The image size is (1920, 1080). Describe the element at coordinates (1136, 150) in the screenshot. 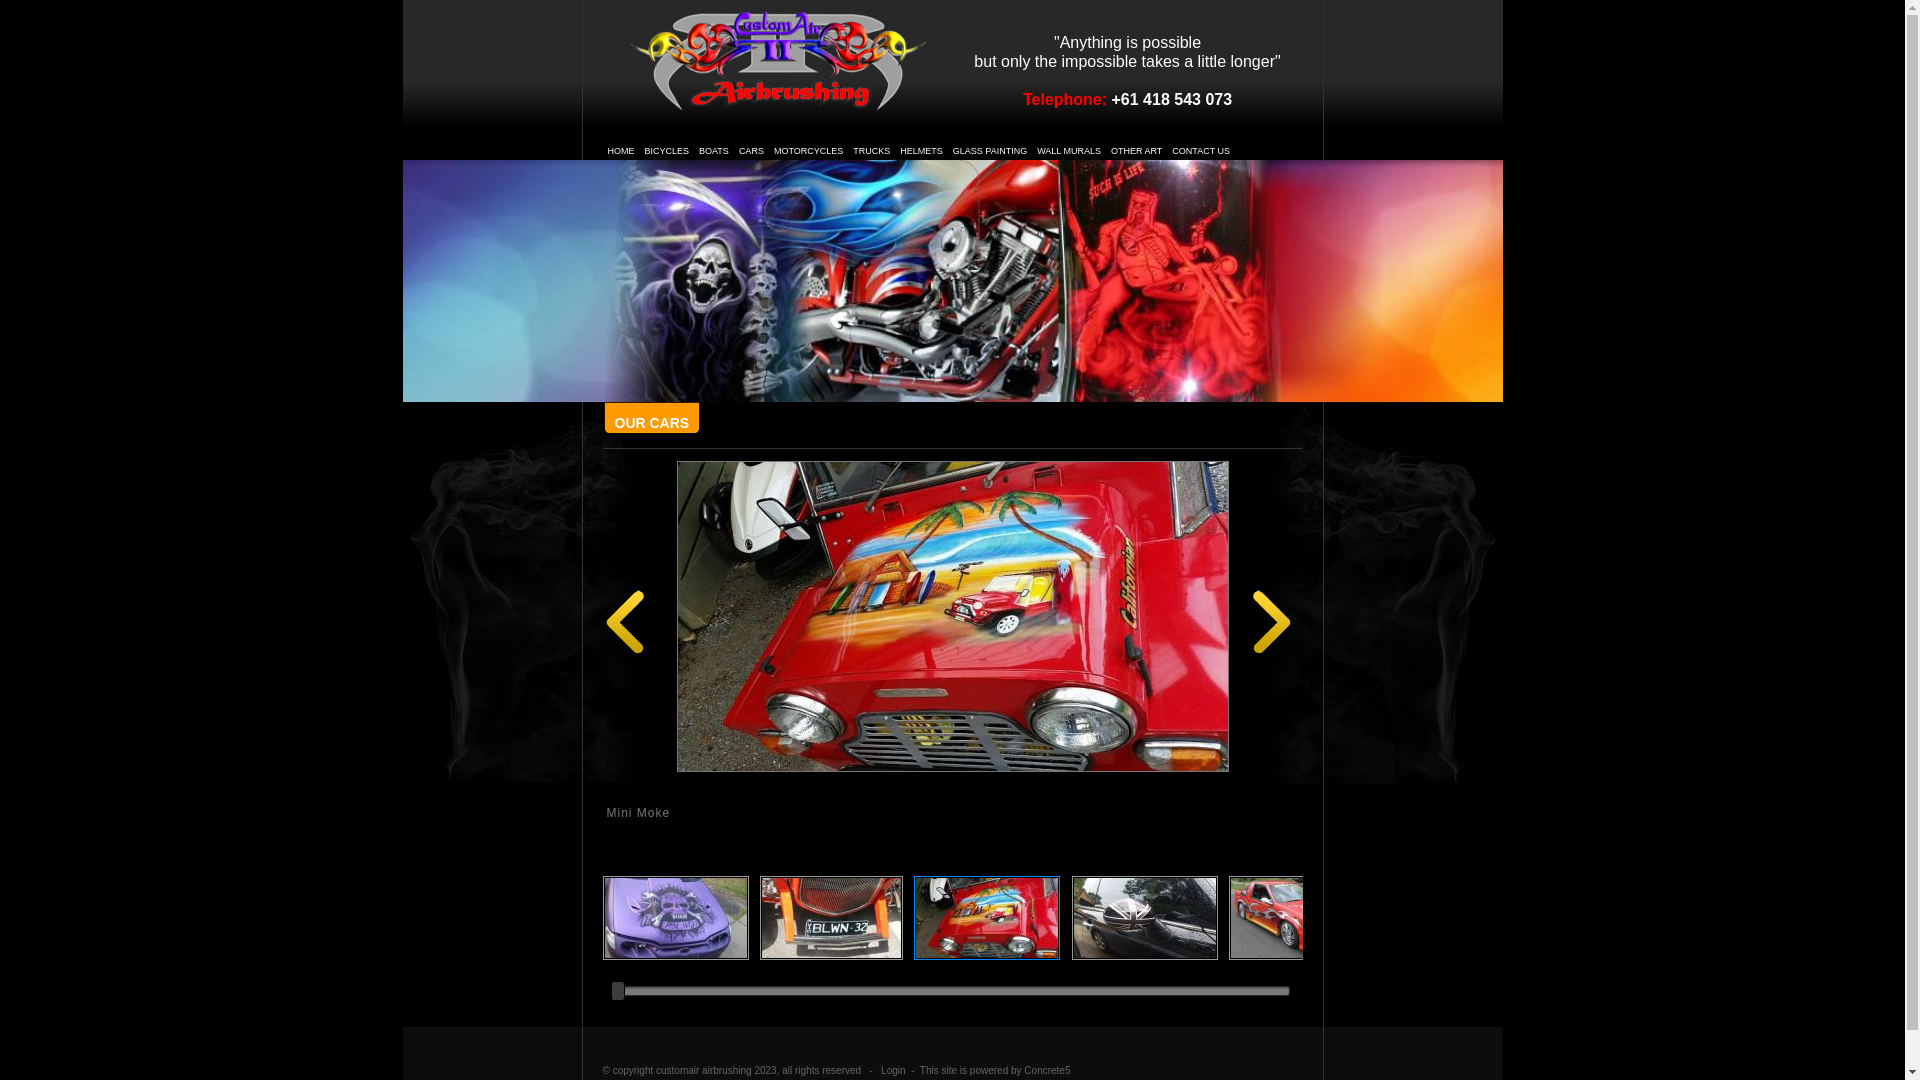

I see `OTHER ART` at that location.